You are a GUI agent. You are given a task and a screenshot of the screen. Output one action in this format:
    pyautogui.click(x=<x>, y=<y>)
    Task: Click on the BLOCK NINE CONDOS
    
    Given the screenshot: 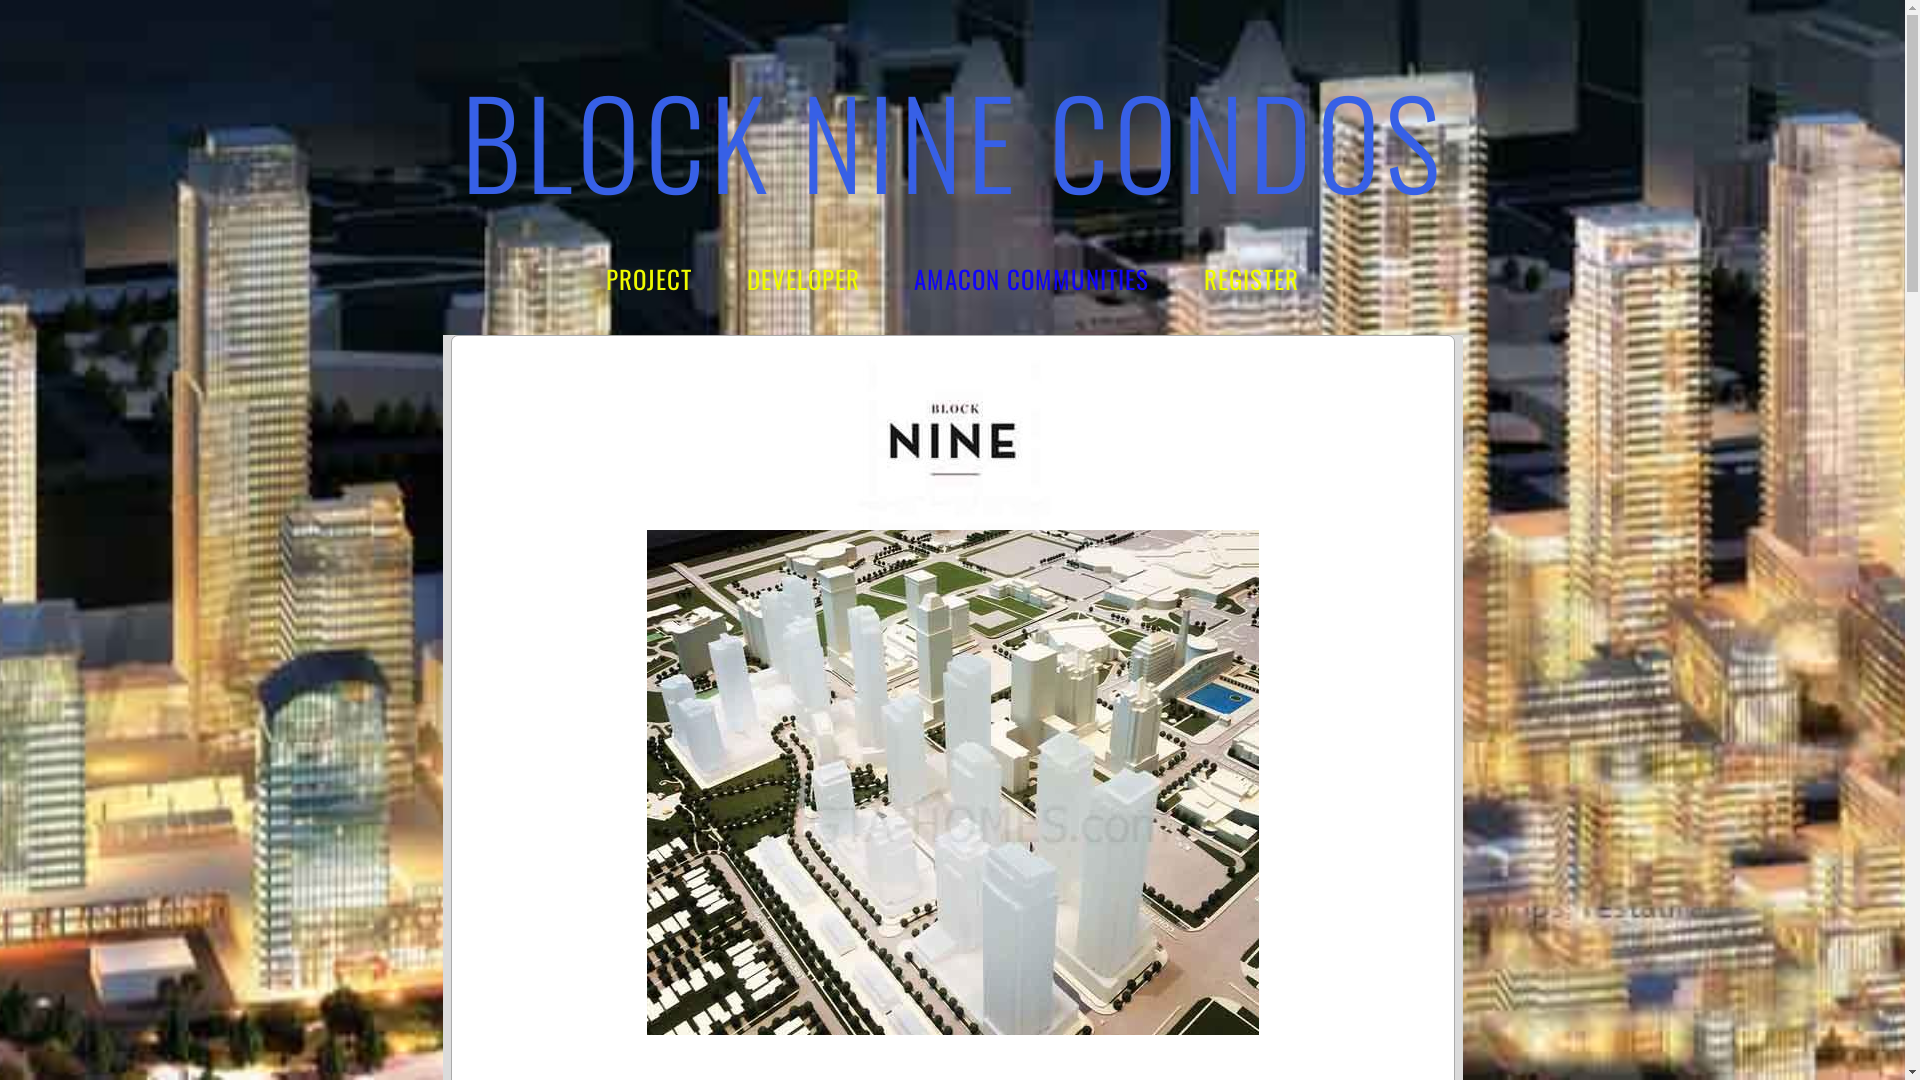 What is the action you would take?
    pyautogui.click(x=952, y=140)
    